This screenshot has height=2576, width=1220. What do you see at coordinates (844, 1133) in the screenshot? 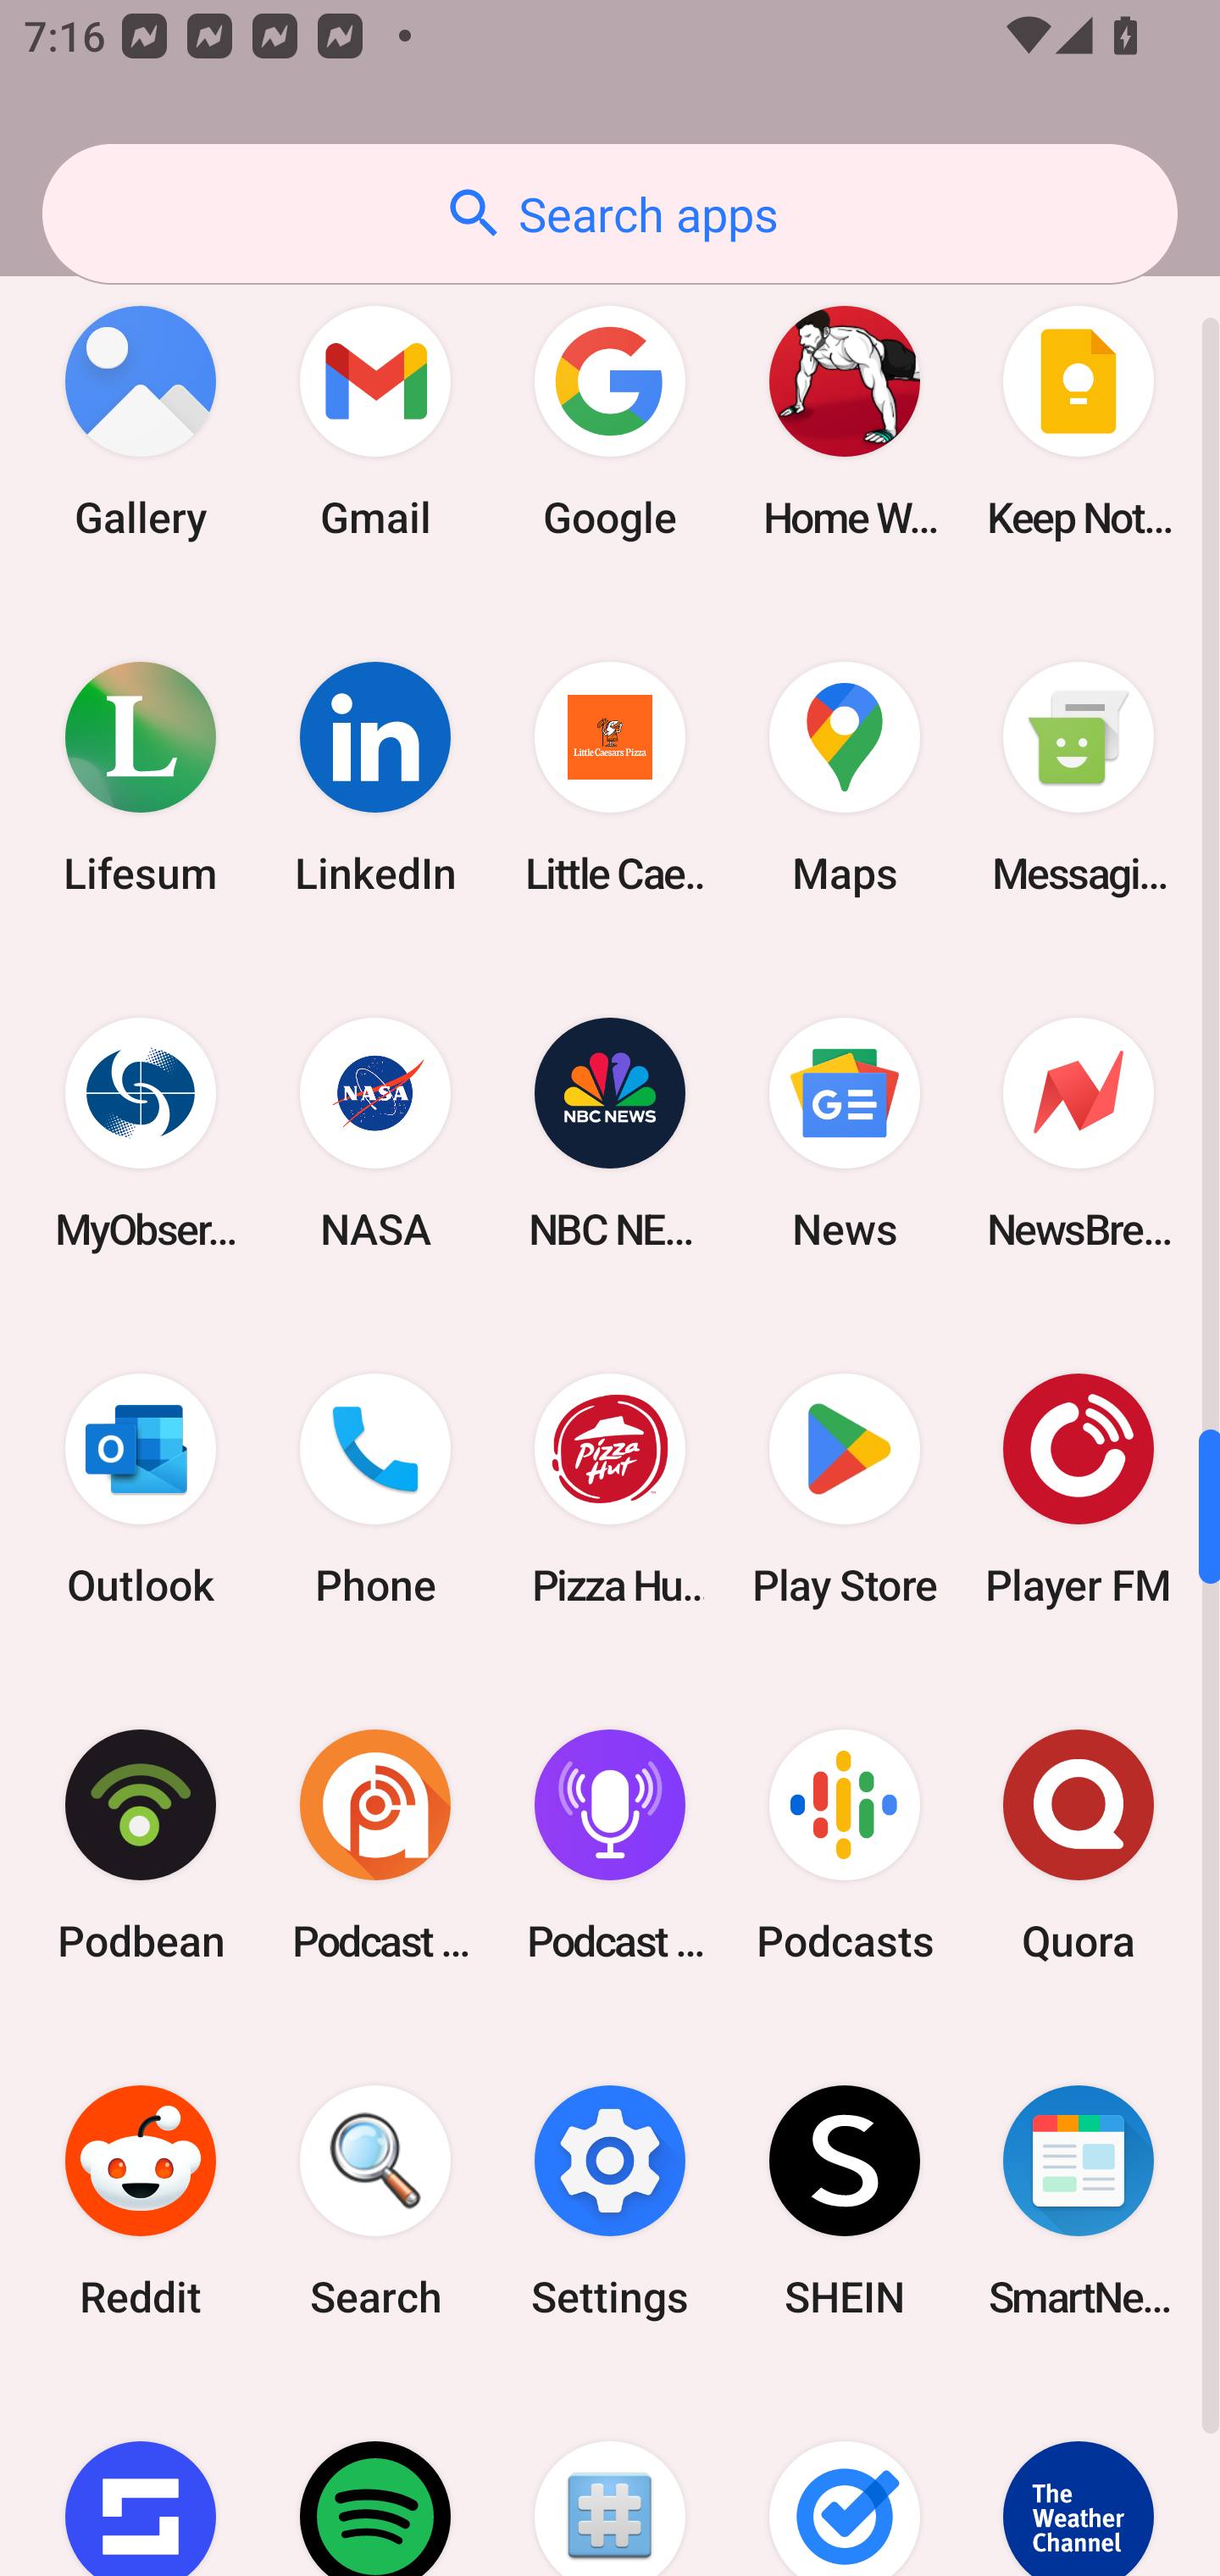
I see `News` at bounding box center [844, 1133].